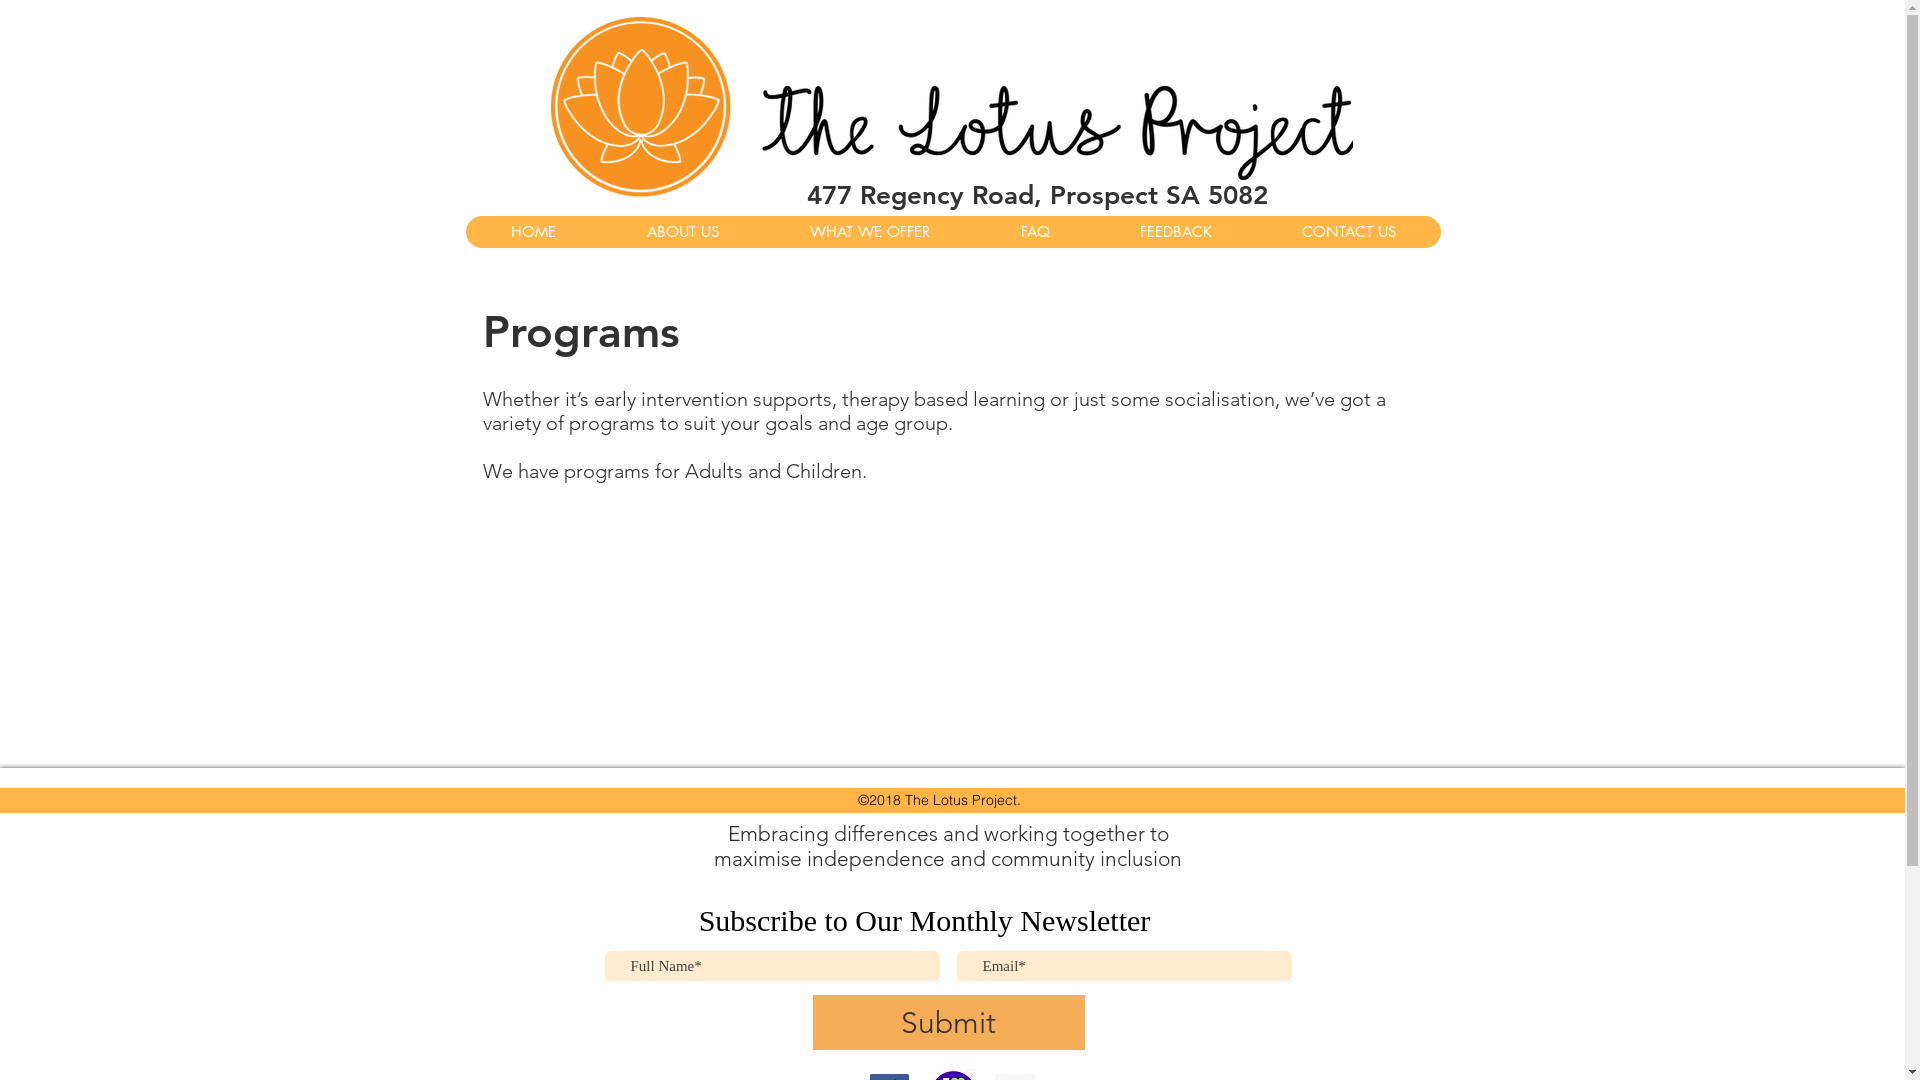 This screenshot has width=1920, height=1080. I want to click on WHAT WE OFFER, so click(870, 232).